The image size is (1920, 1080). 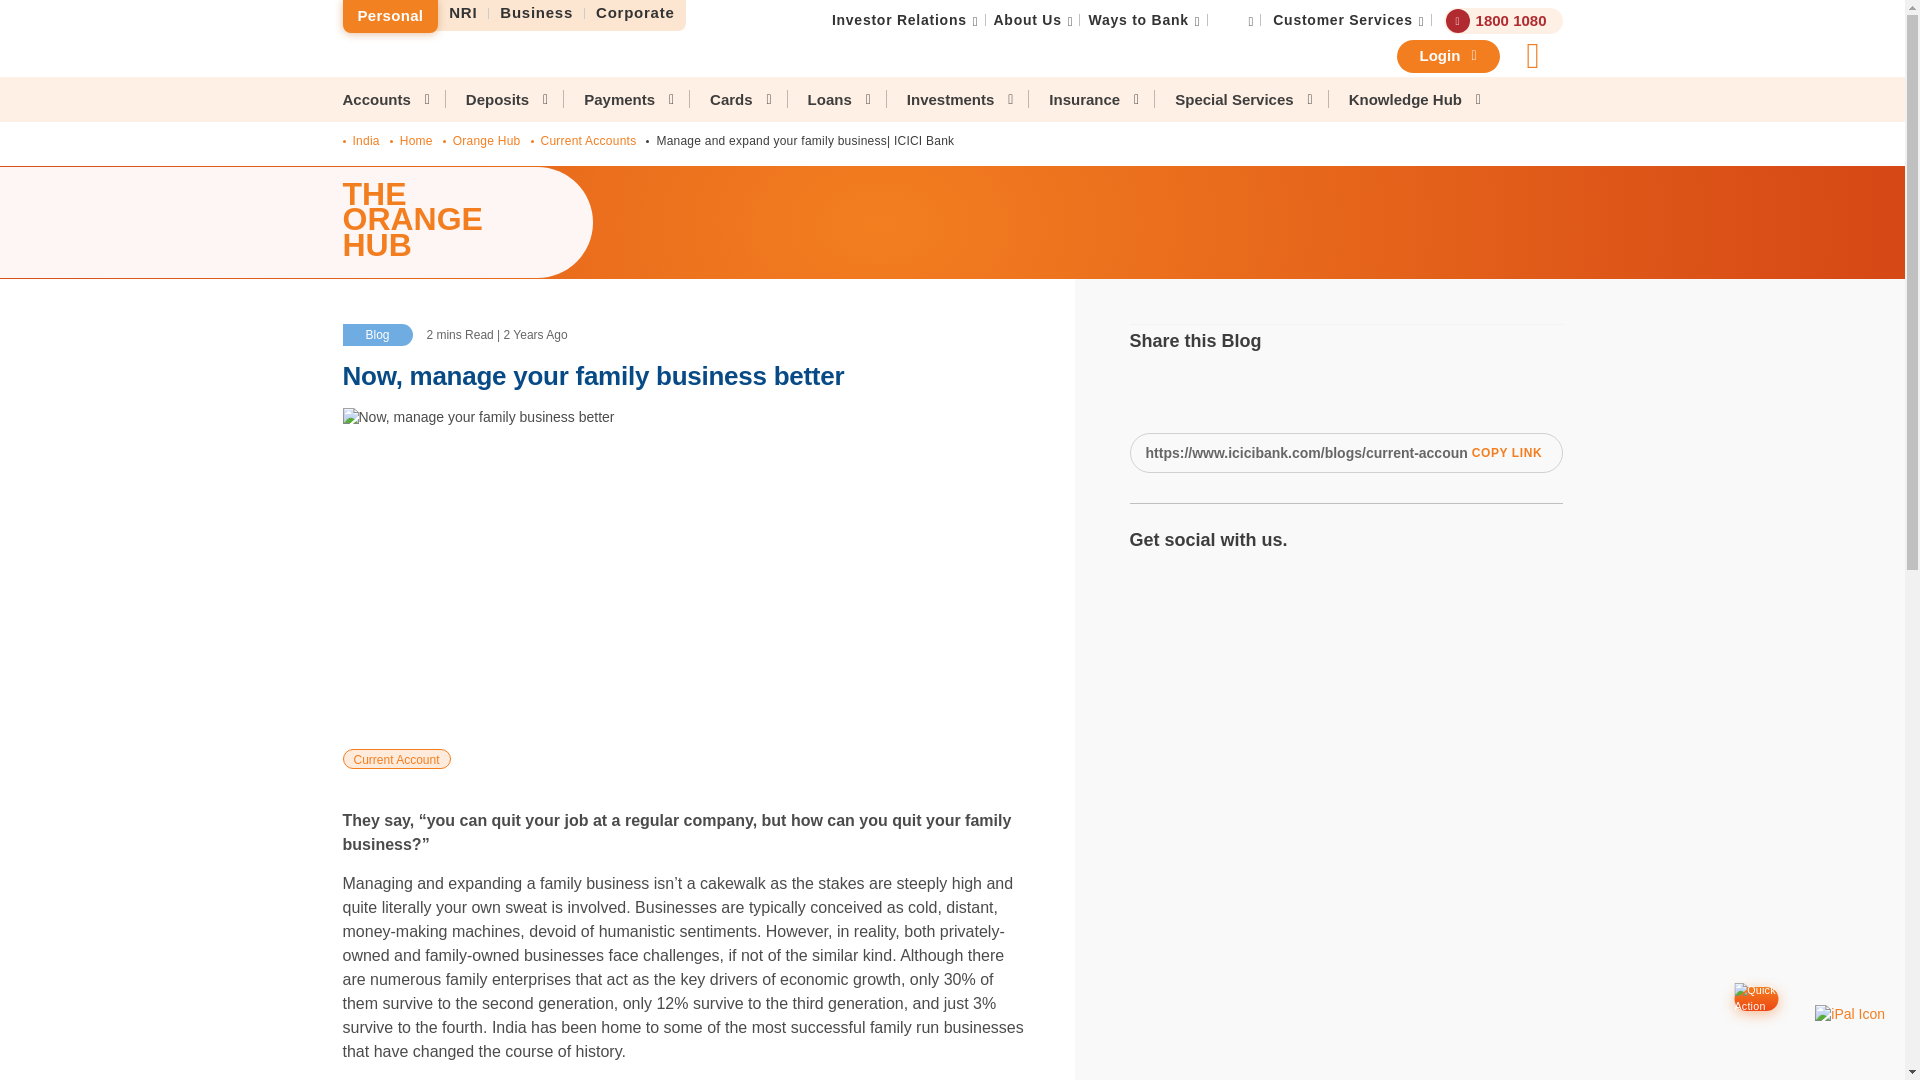 I want to click on Corporate, so click(x=635, y=13).